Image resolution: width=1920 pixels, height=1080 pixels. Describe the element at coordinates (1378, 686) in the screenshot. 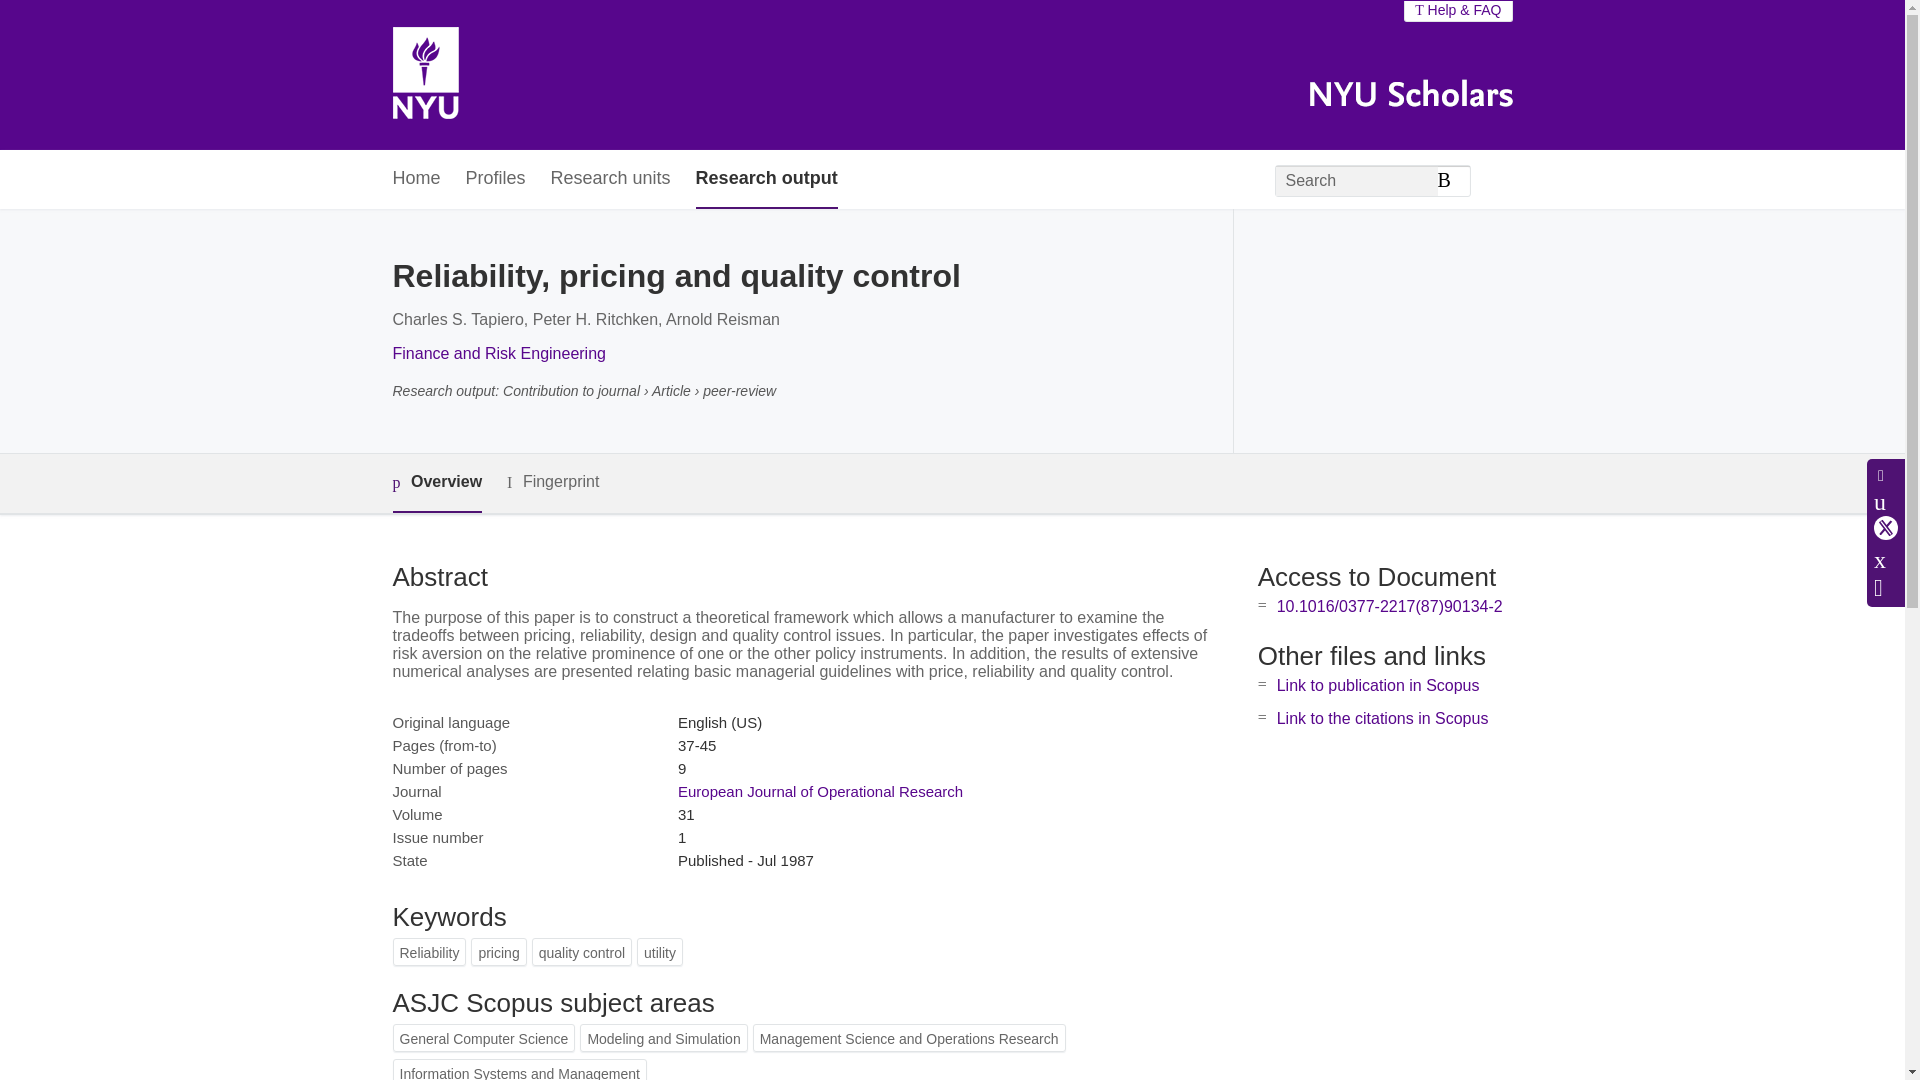

I see `Link to publication in Scopus` at that location.